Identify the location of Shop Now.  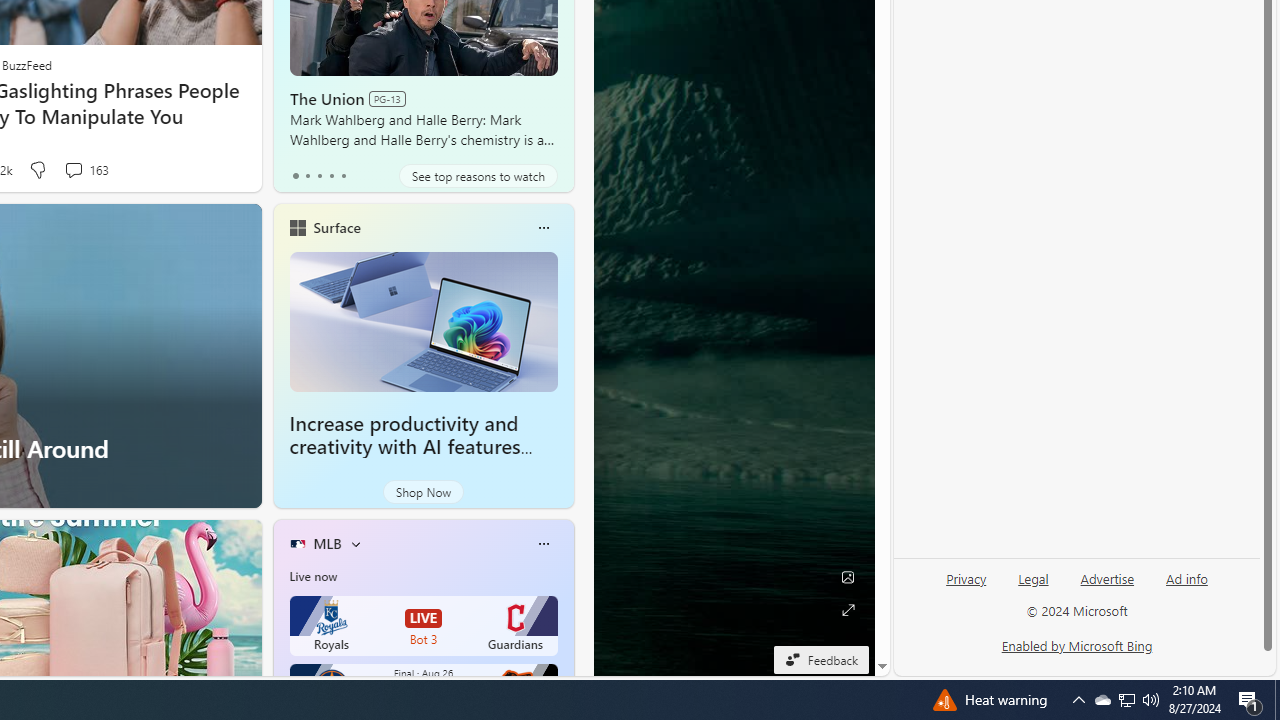
(422, 492).